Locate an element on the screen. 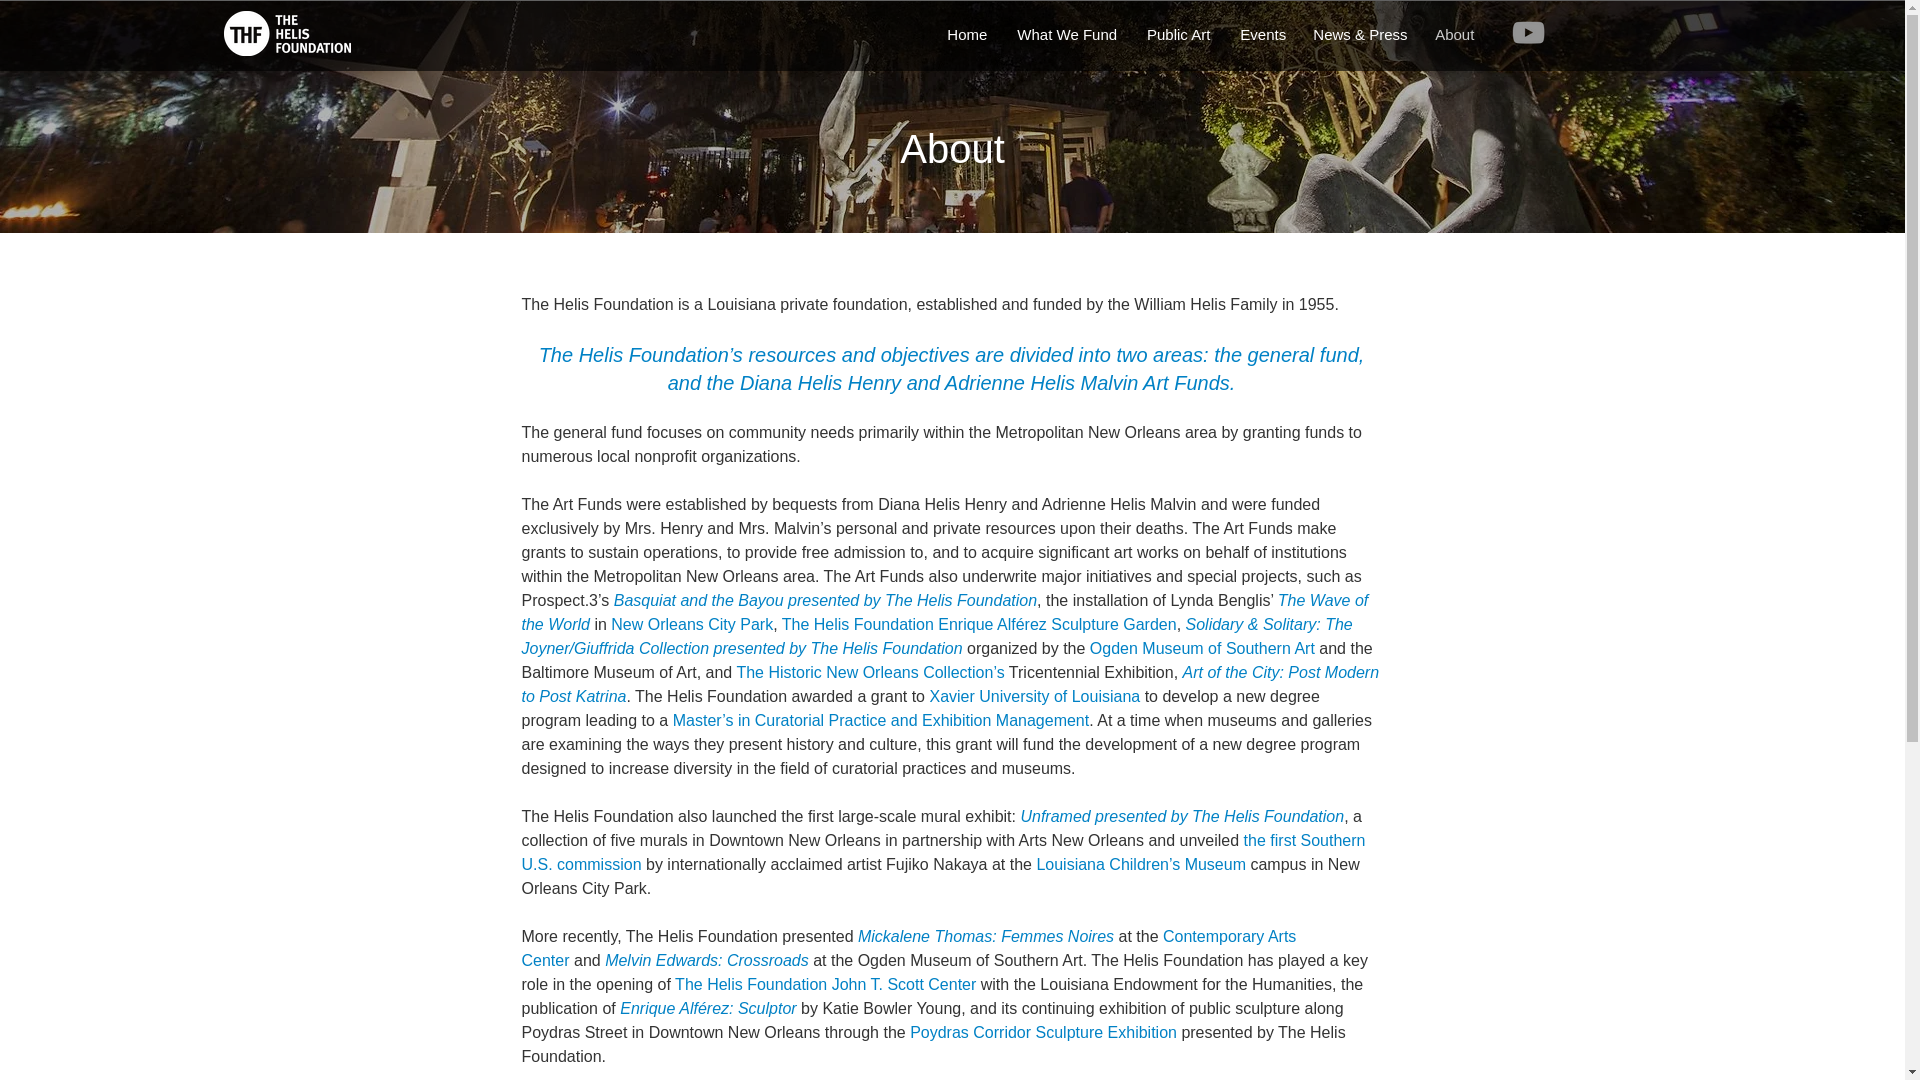  Contemporary Arts Center is located at coordinates (910, 948).